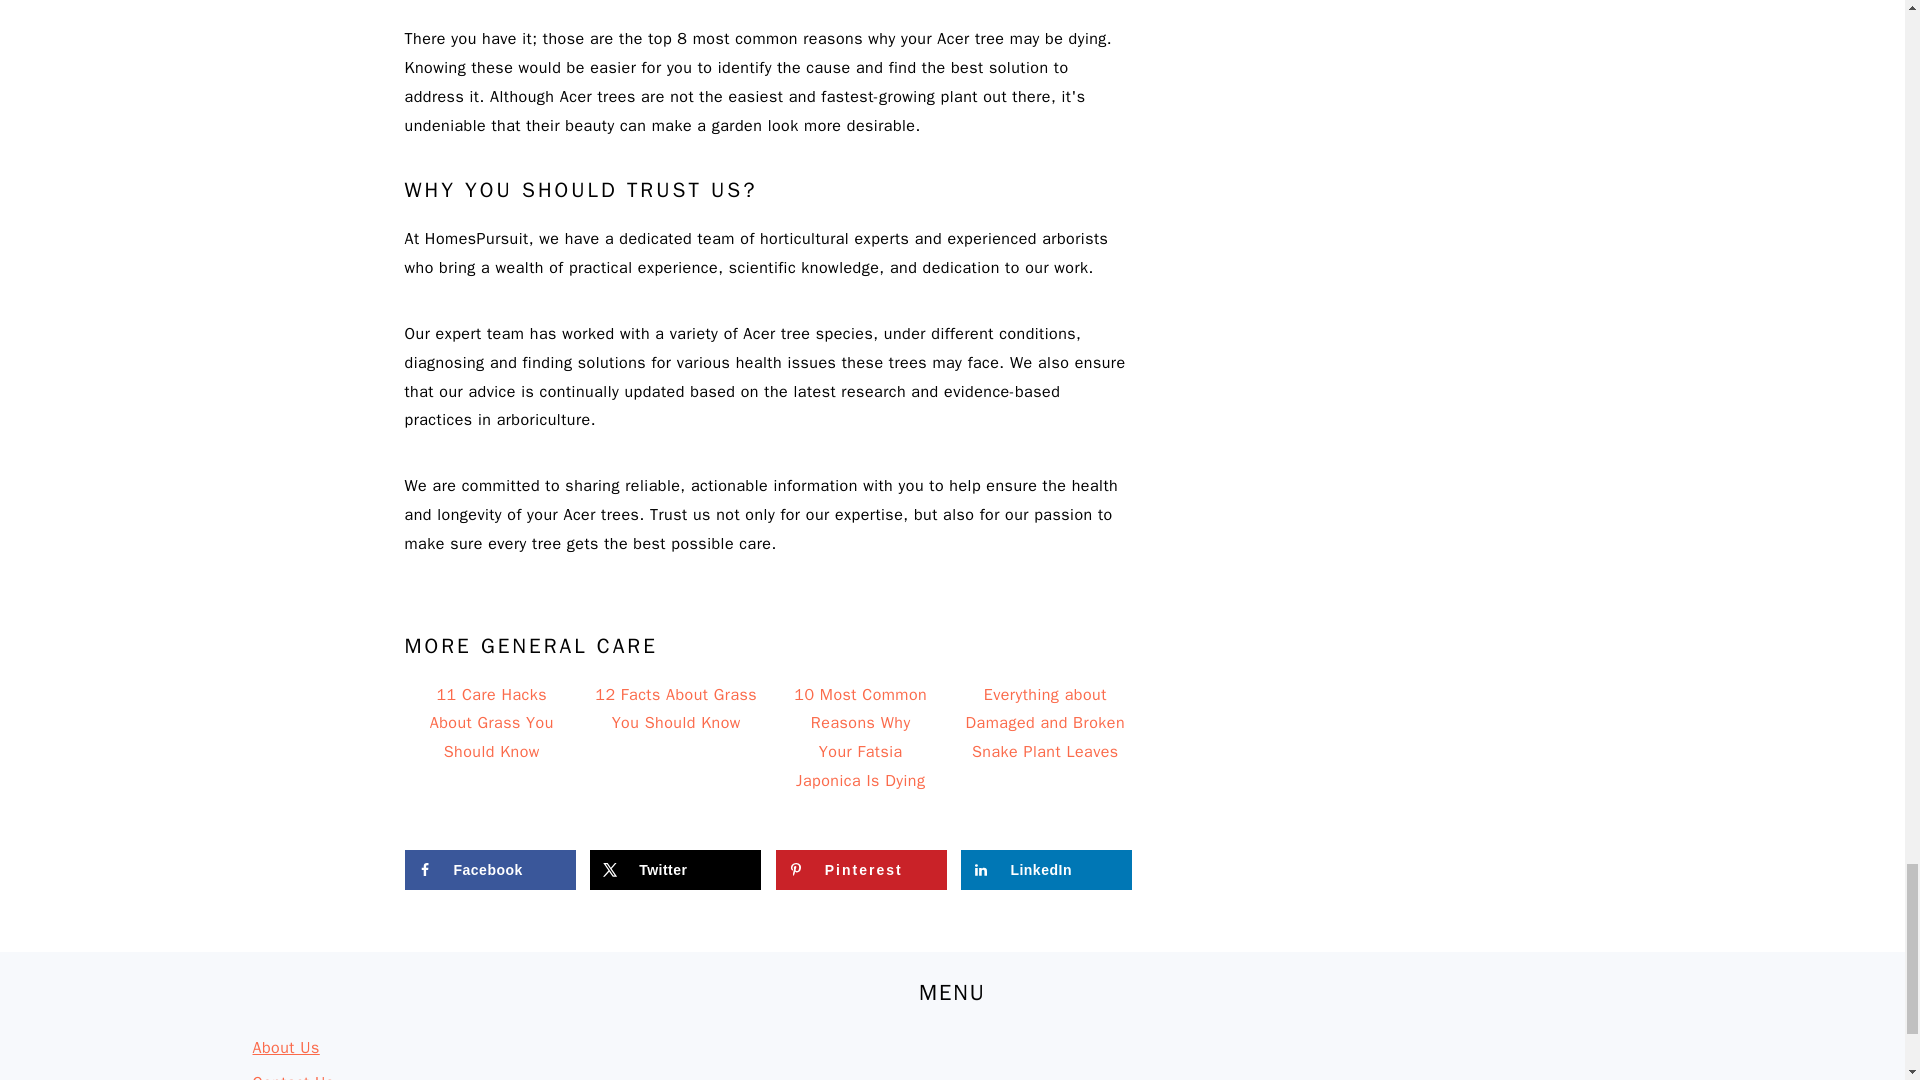 The height and width of the screenshot is (1080, 1920). Describe the element at coordinates (1046, 869) in the screenshot. I see `Share on LinkedIn` at that location.